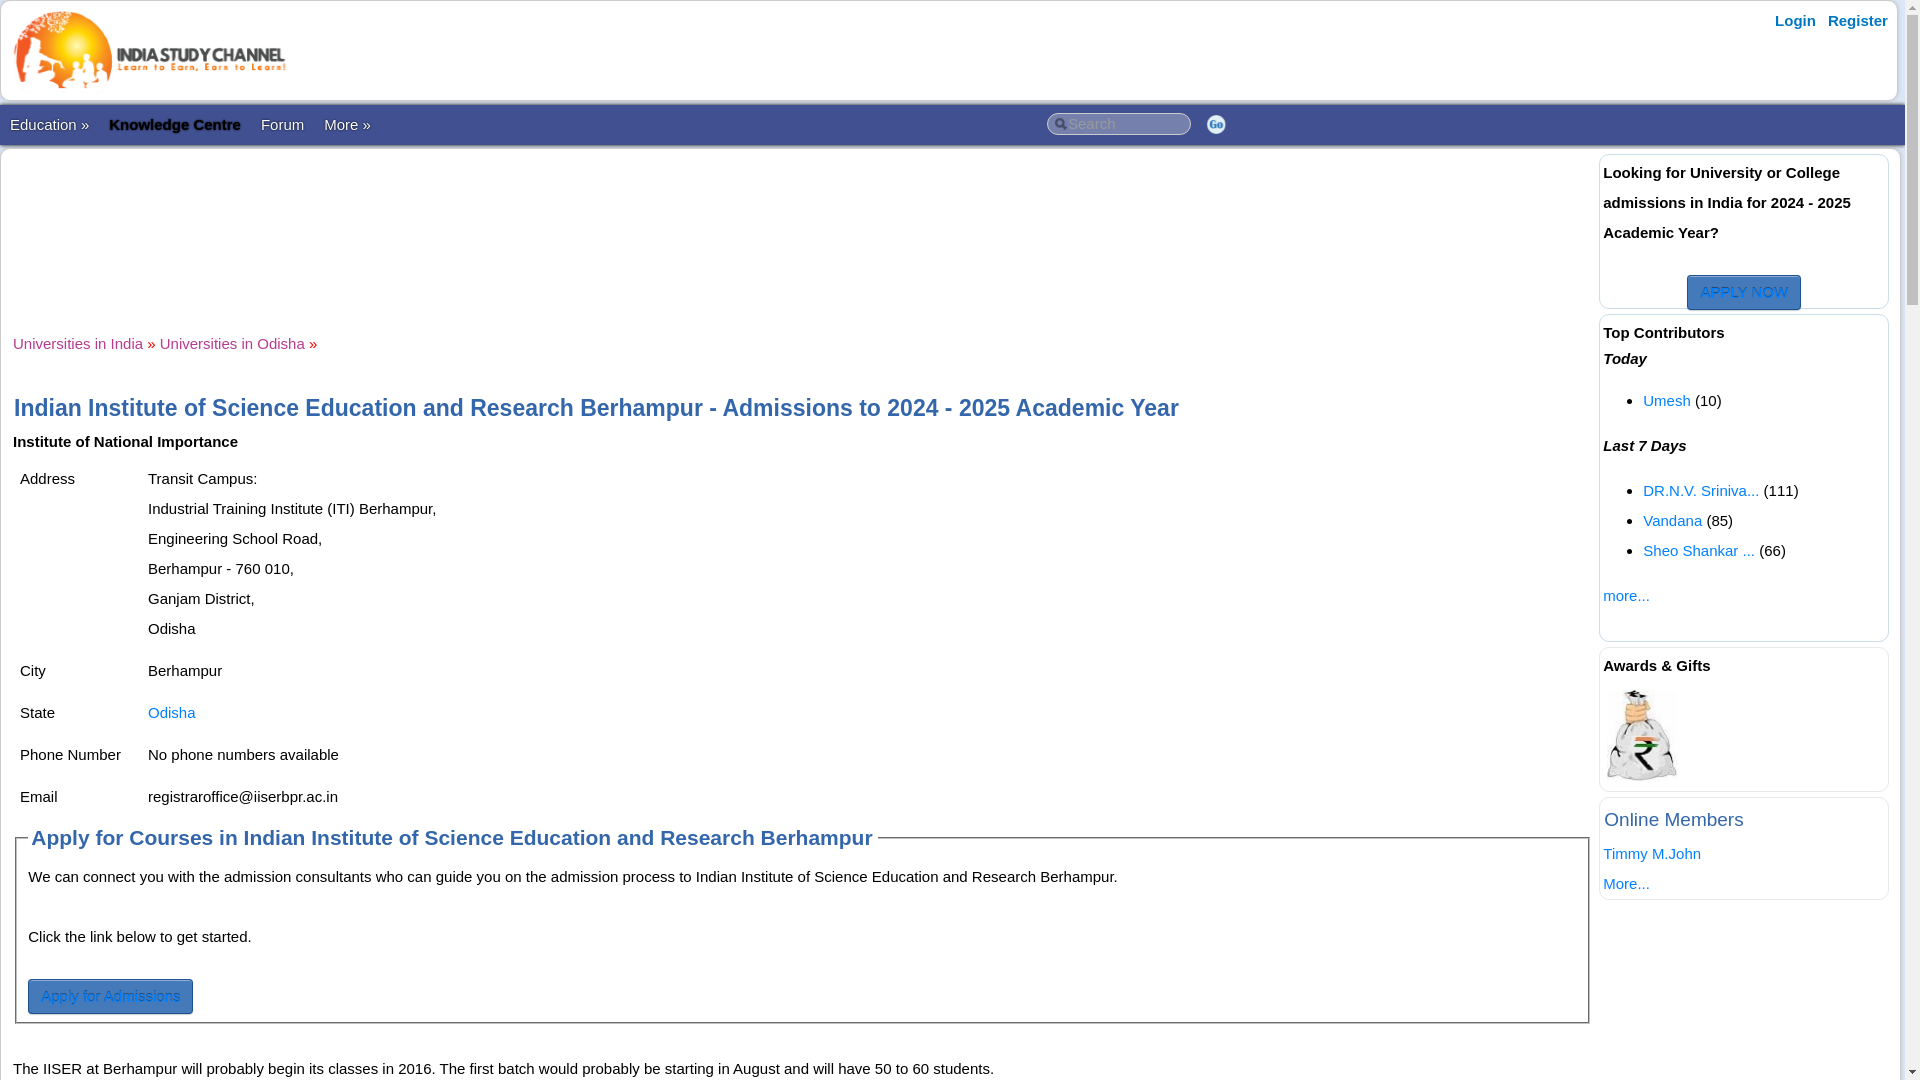 This screenshot has height=1080, width=1920. What do you see at coordinates (232, 343) in the screenshot?
I see `Universities in Odisha` at bounding box center [232, 343].